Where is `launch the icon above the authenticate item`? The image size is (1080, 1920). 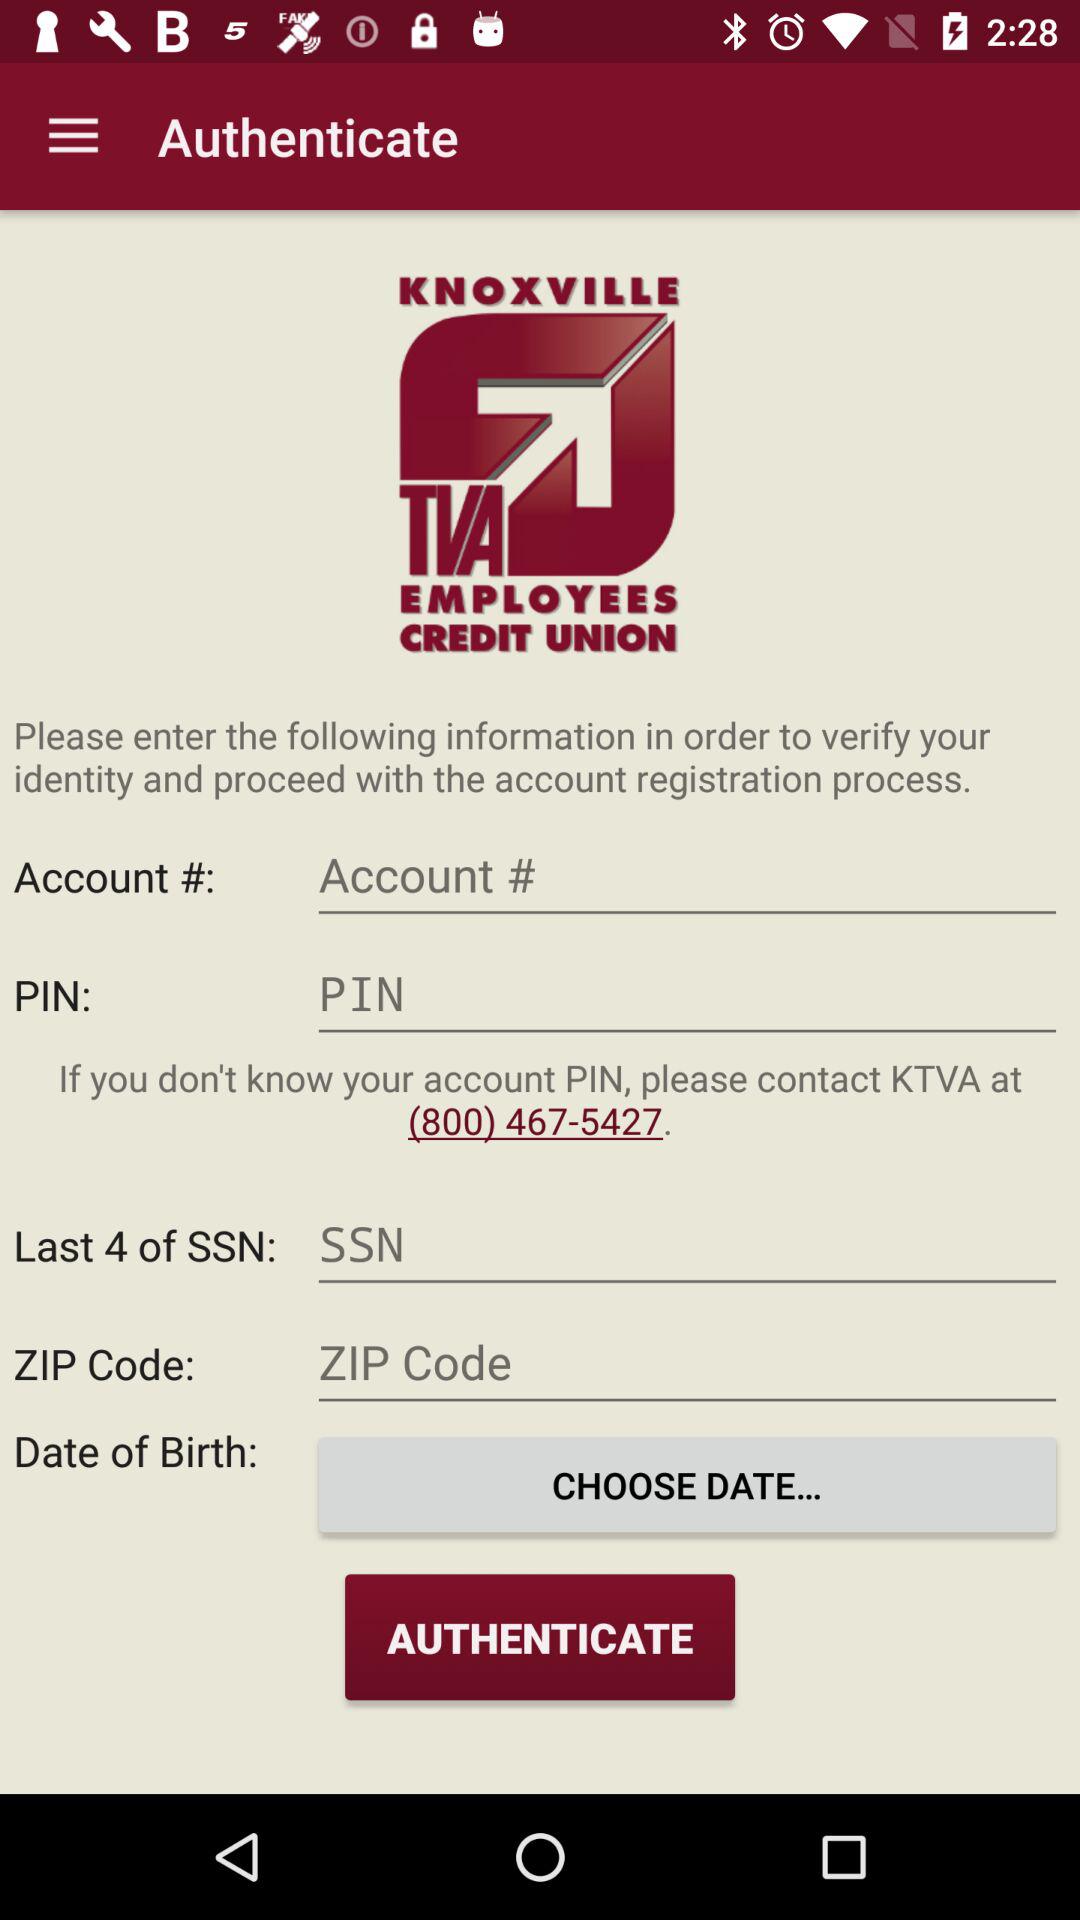
launch the icon above the authenticate item is located at coordinates (687, 1484).